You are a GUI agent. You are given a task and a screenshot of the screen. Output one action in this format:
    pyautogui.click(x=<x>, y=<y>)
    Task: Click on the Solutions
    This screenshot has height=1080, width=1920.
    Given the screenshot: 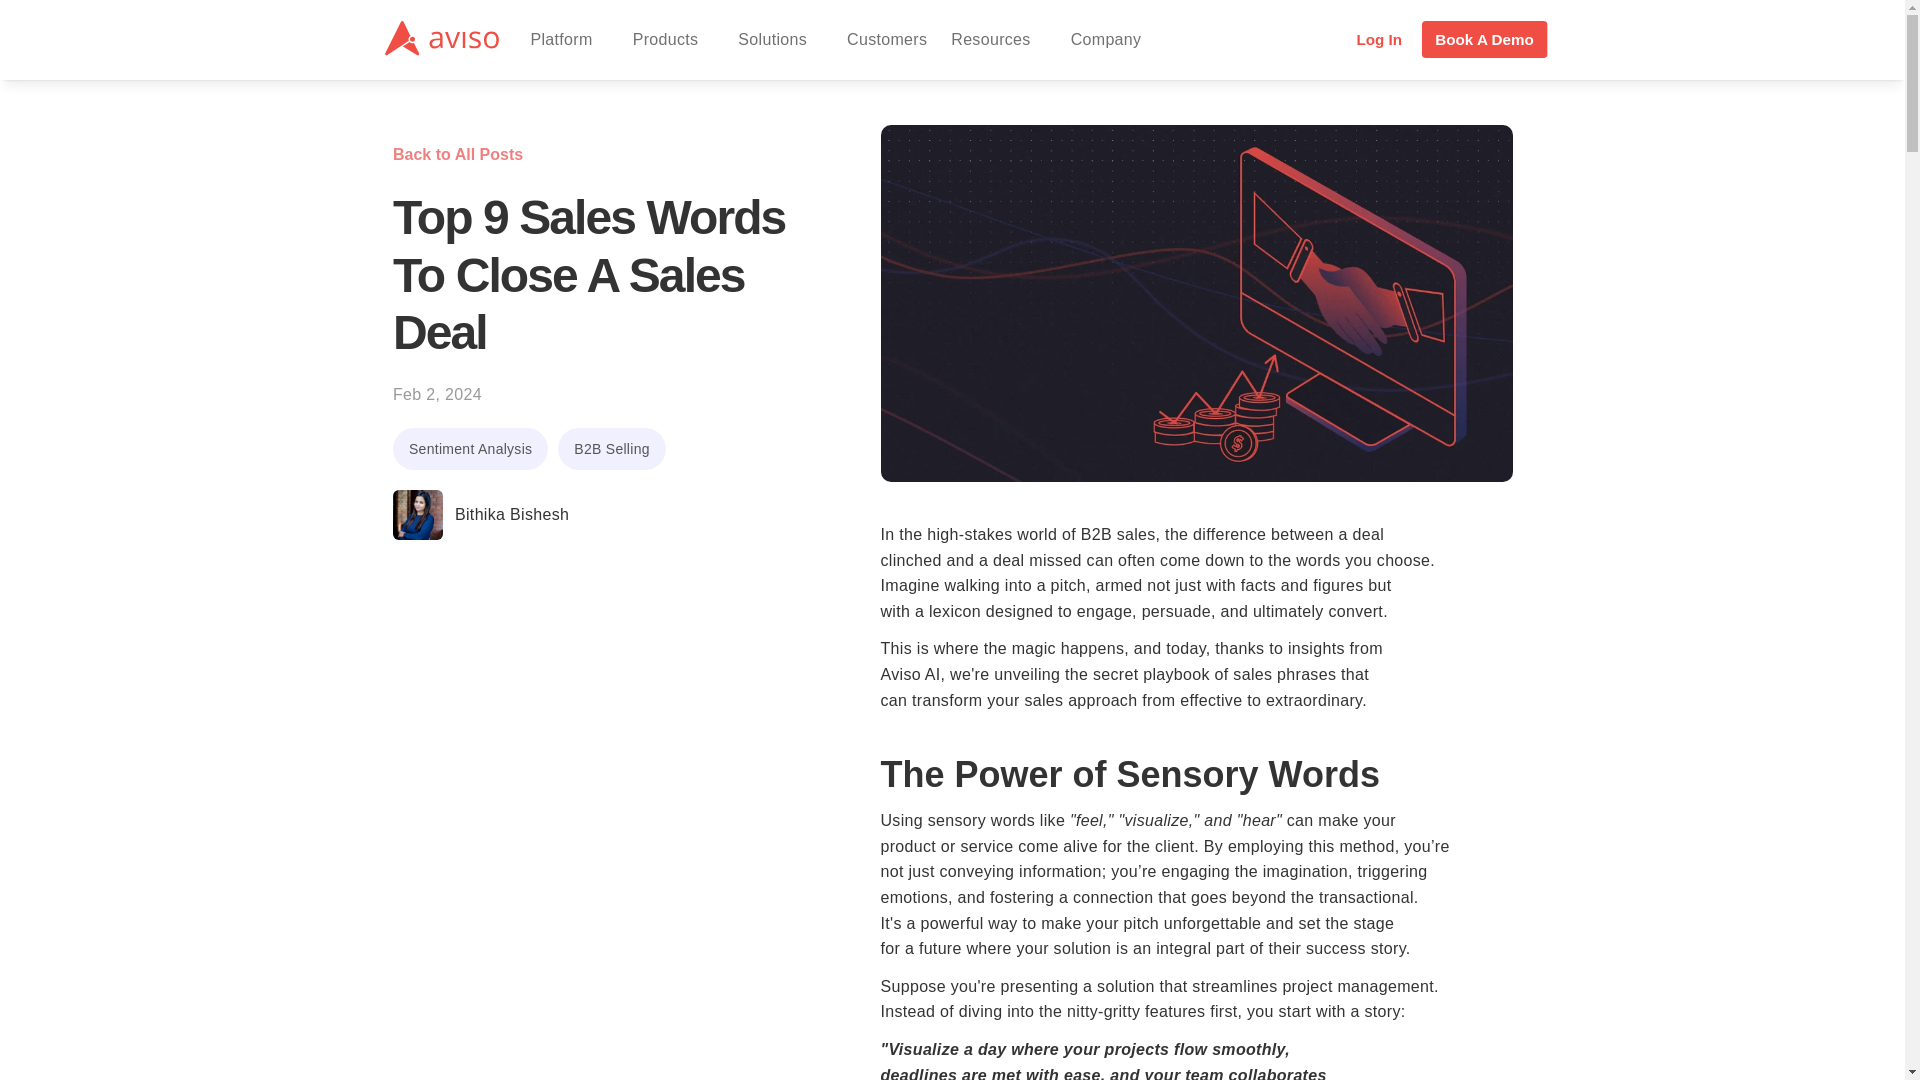 What is the action you would take?
    pyautogui.click(x=780, y=40)
    